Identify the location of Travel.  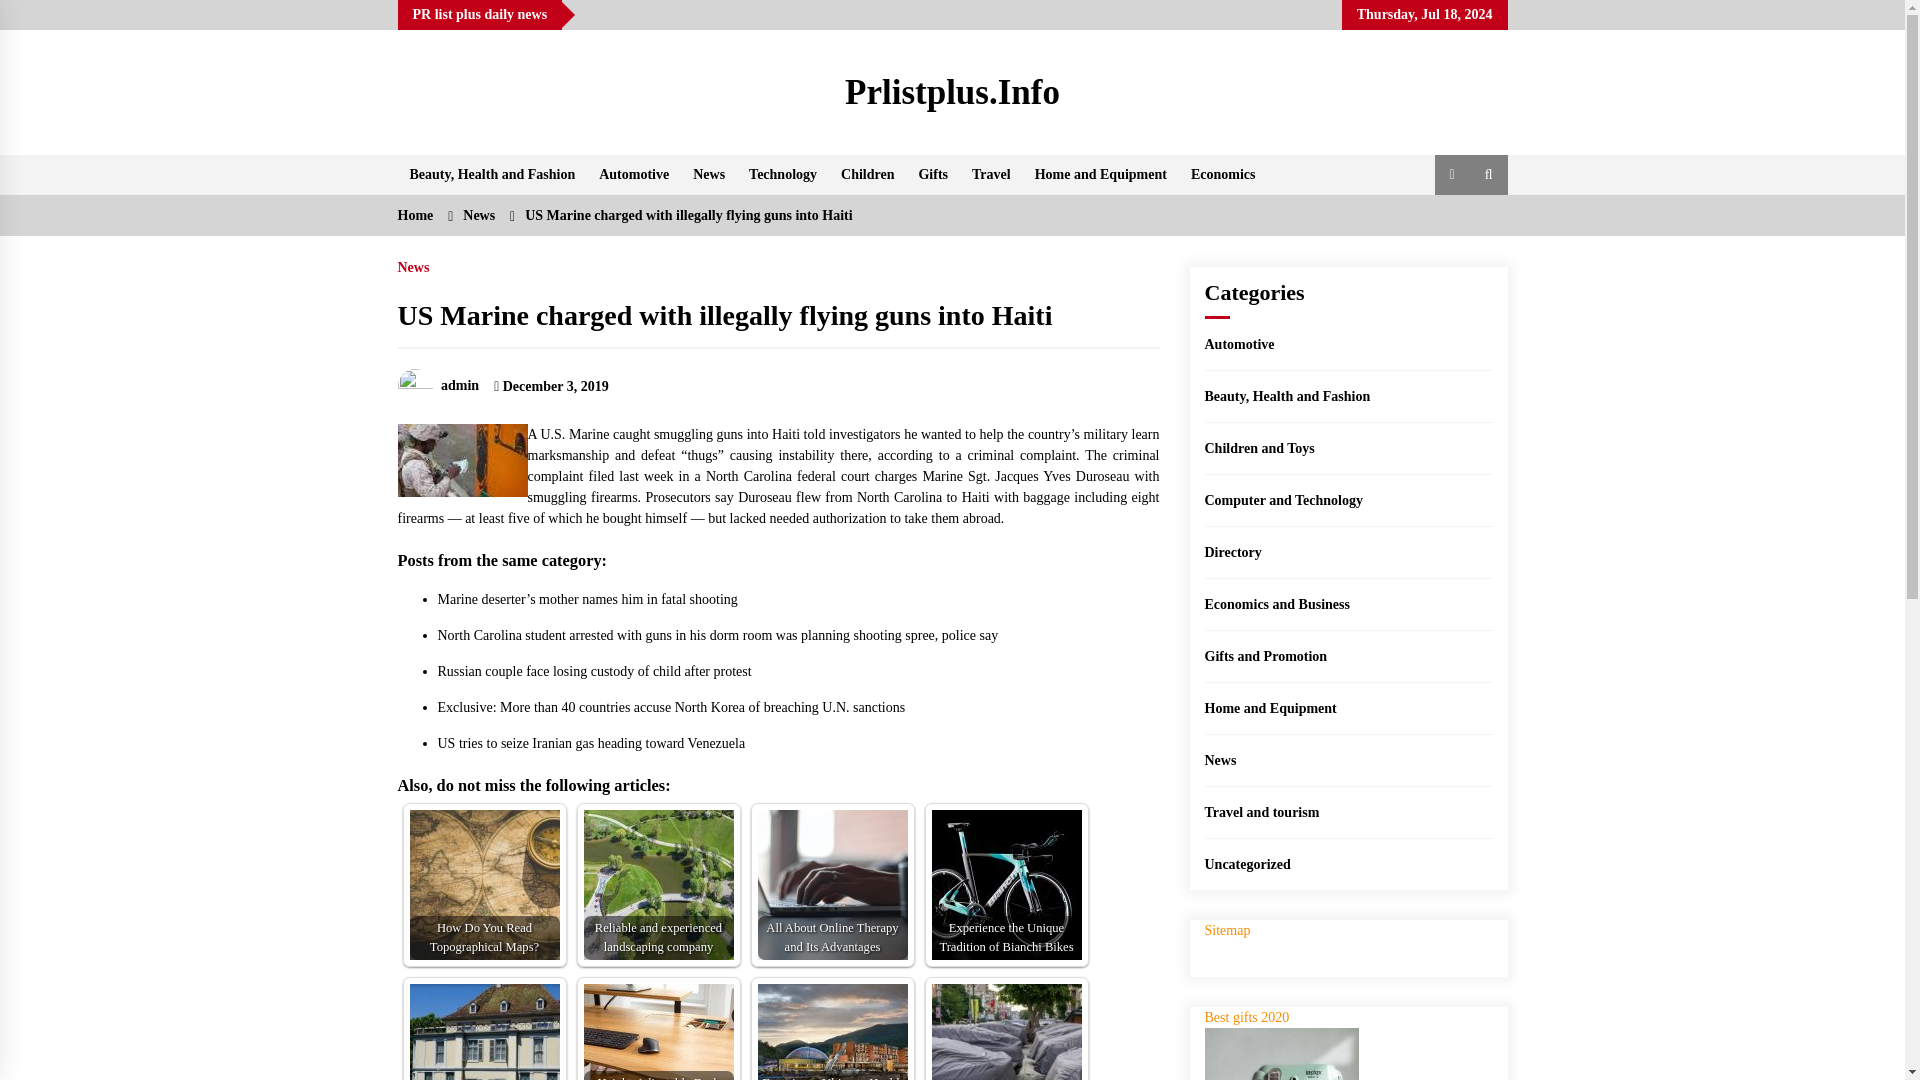
(992, 175).